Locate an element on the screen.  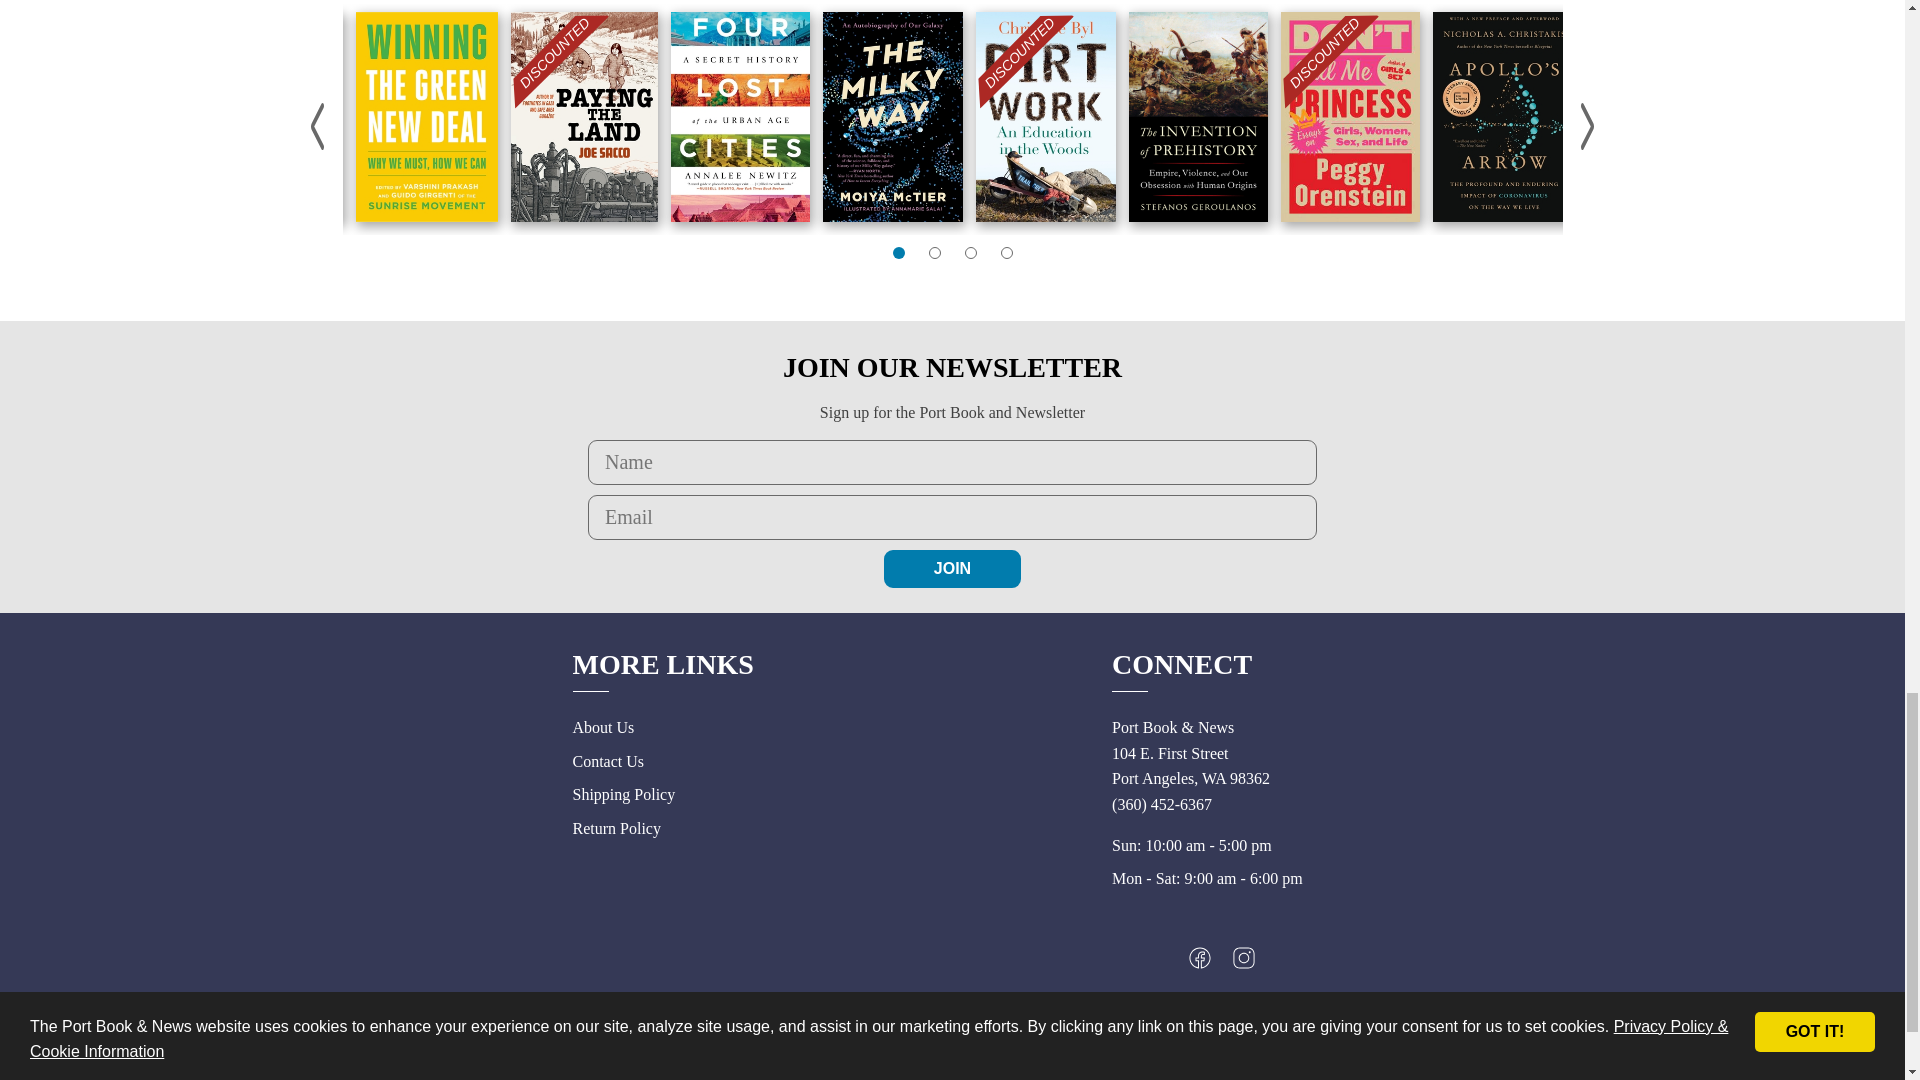
Connect with Facebook is located at coordinates (1200, 962).